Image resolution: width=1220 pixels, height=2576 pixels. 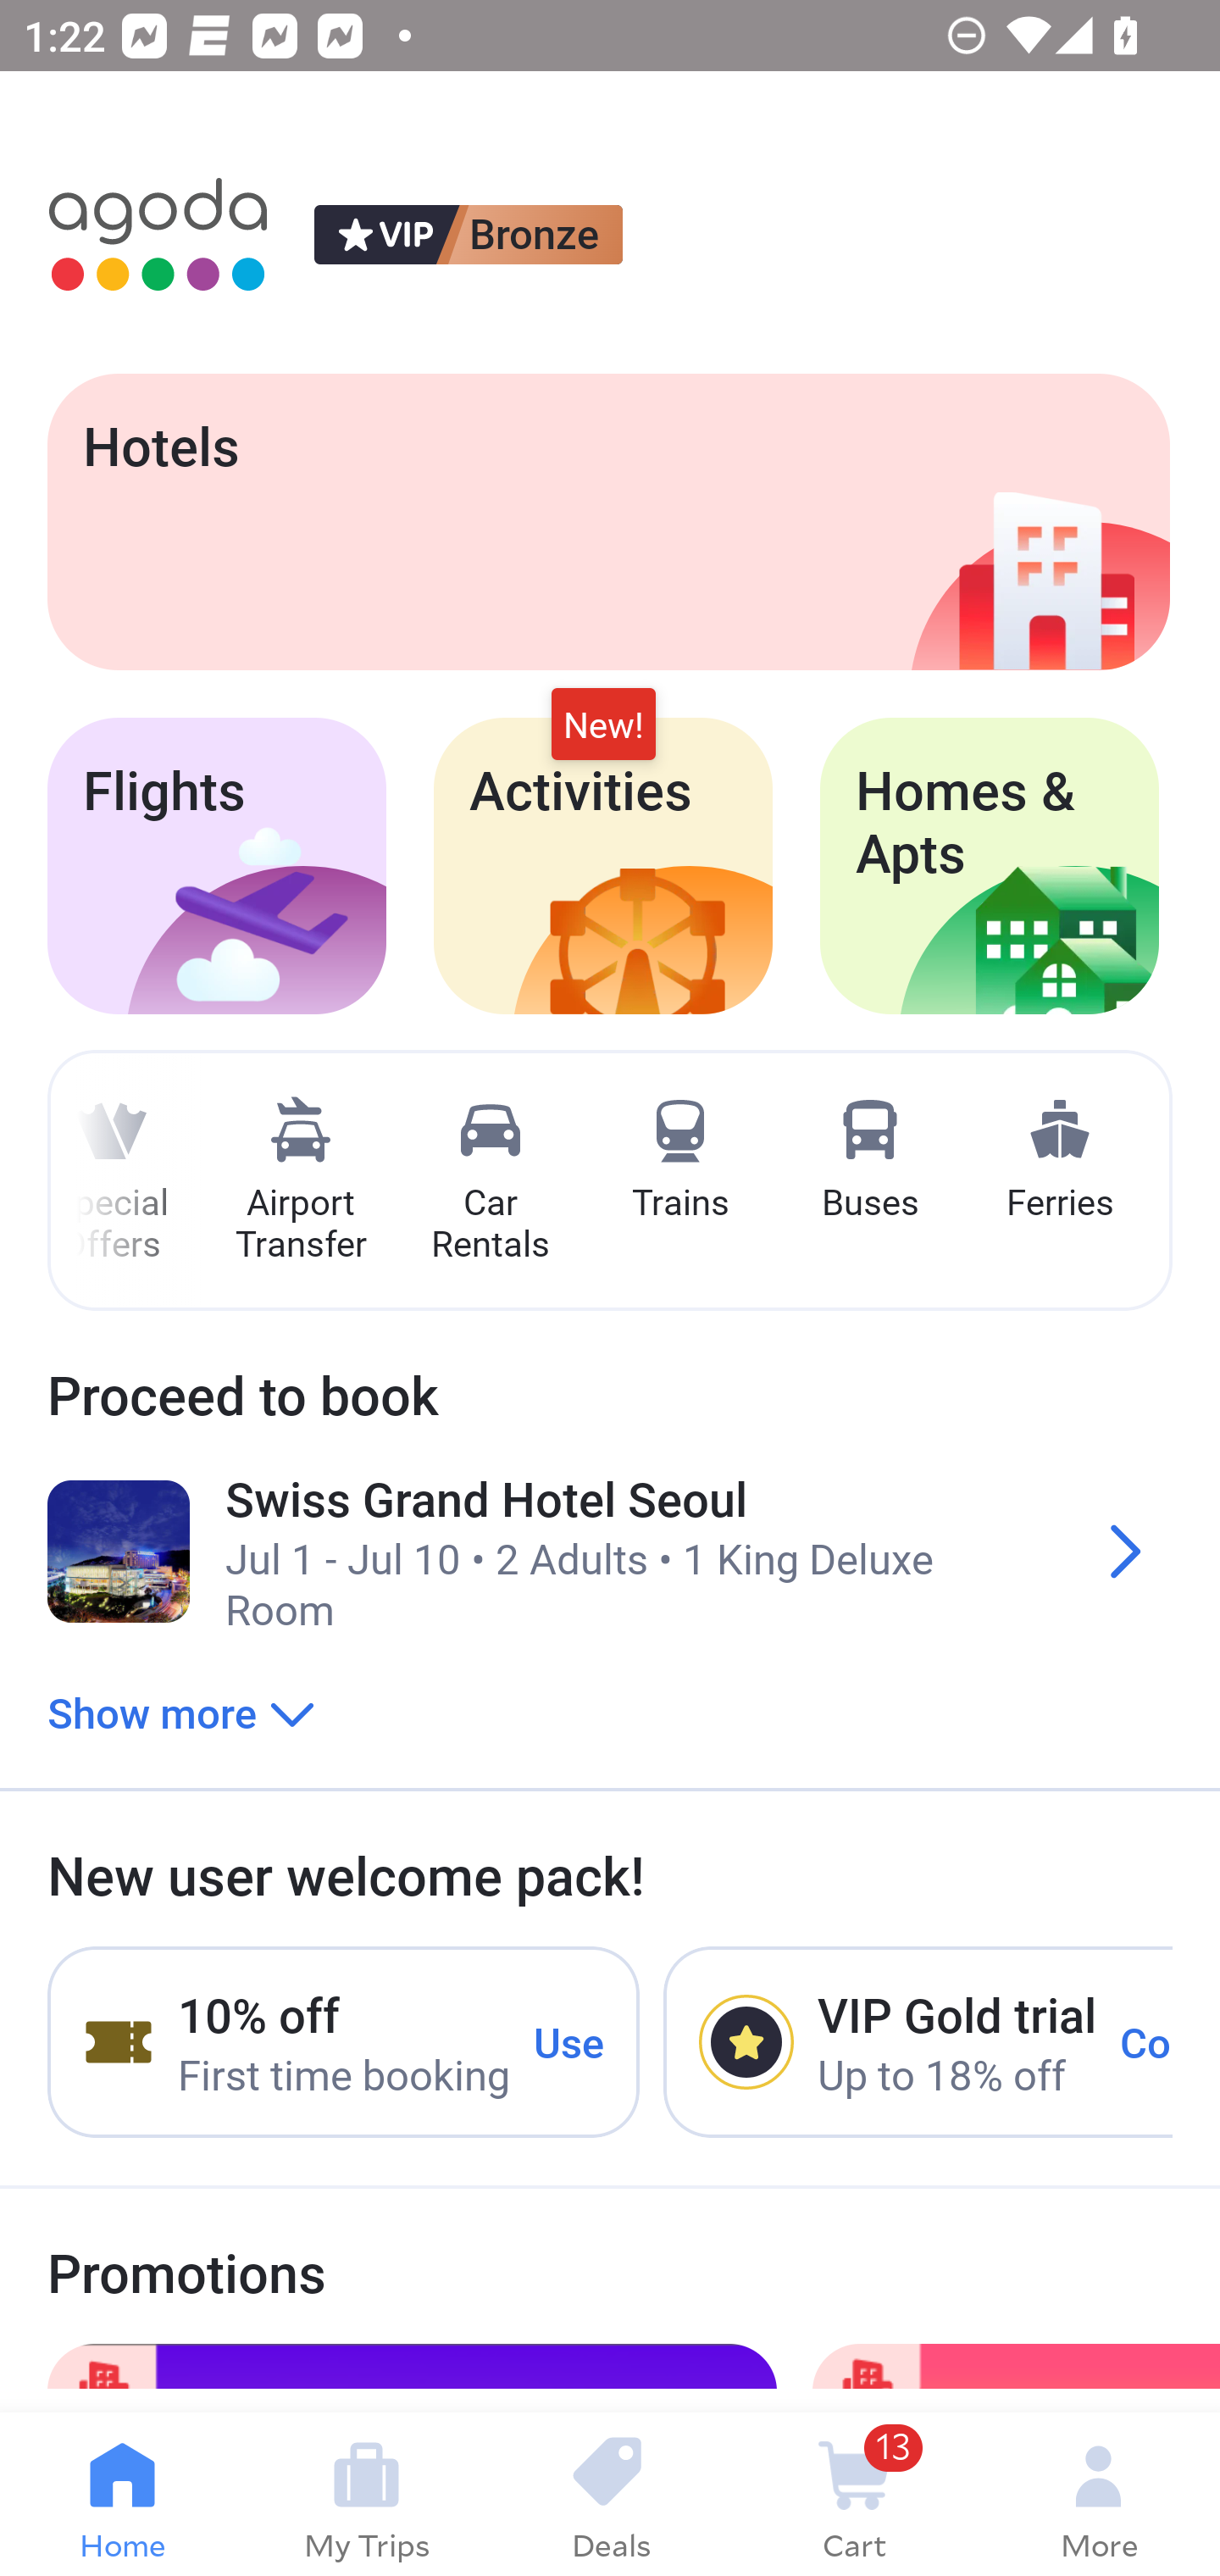 What do you see at coordinates (603, 725) in the screenshot?
I see `New!` at bounding box center [603, 725].